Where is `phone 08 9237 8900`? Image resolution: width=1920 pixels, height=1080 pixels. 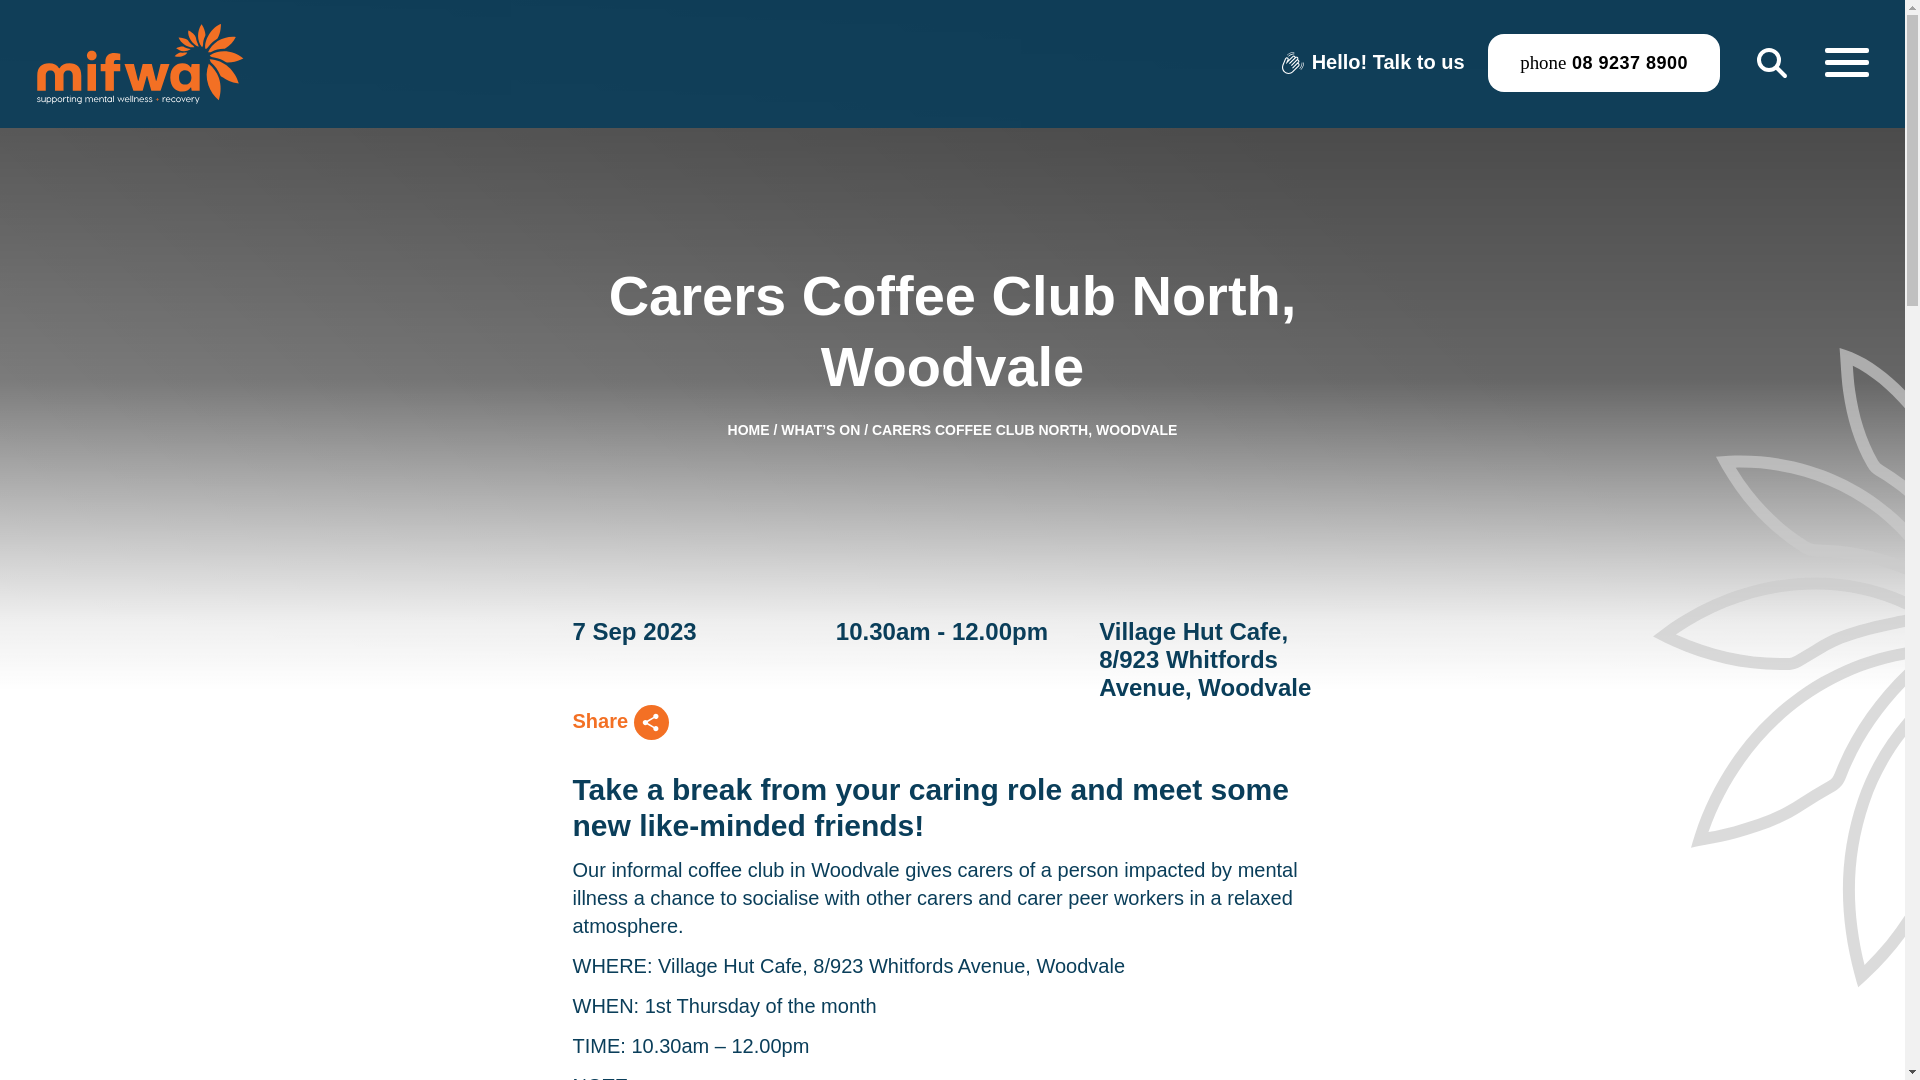 phone 08 9237 8900 is located at coordinates (1604, 62).